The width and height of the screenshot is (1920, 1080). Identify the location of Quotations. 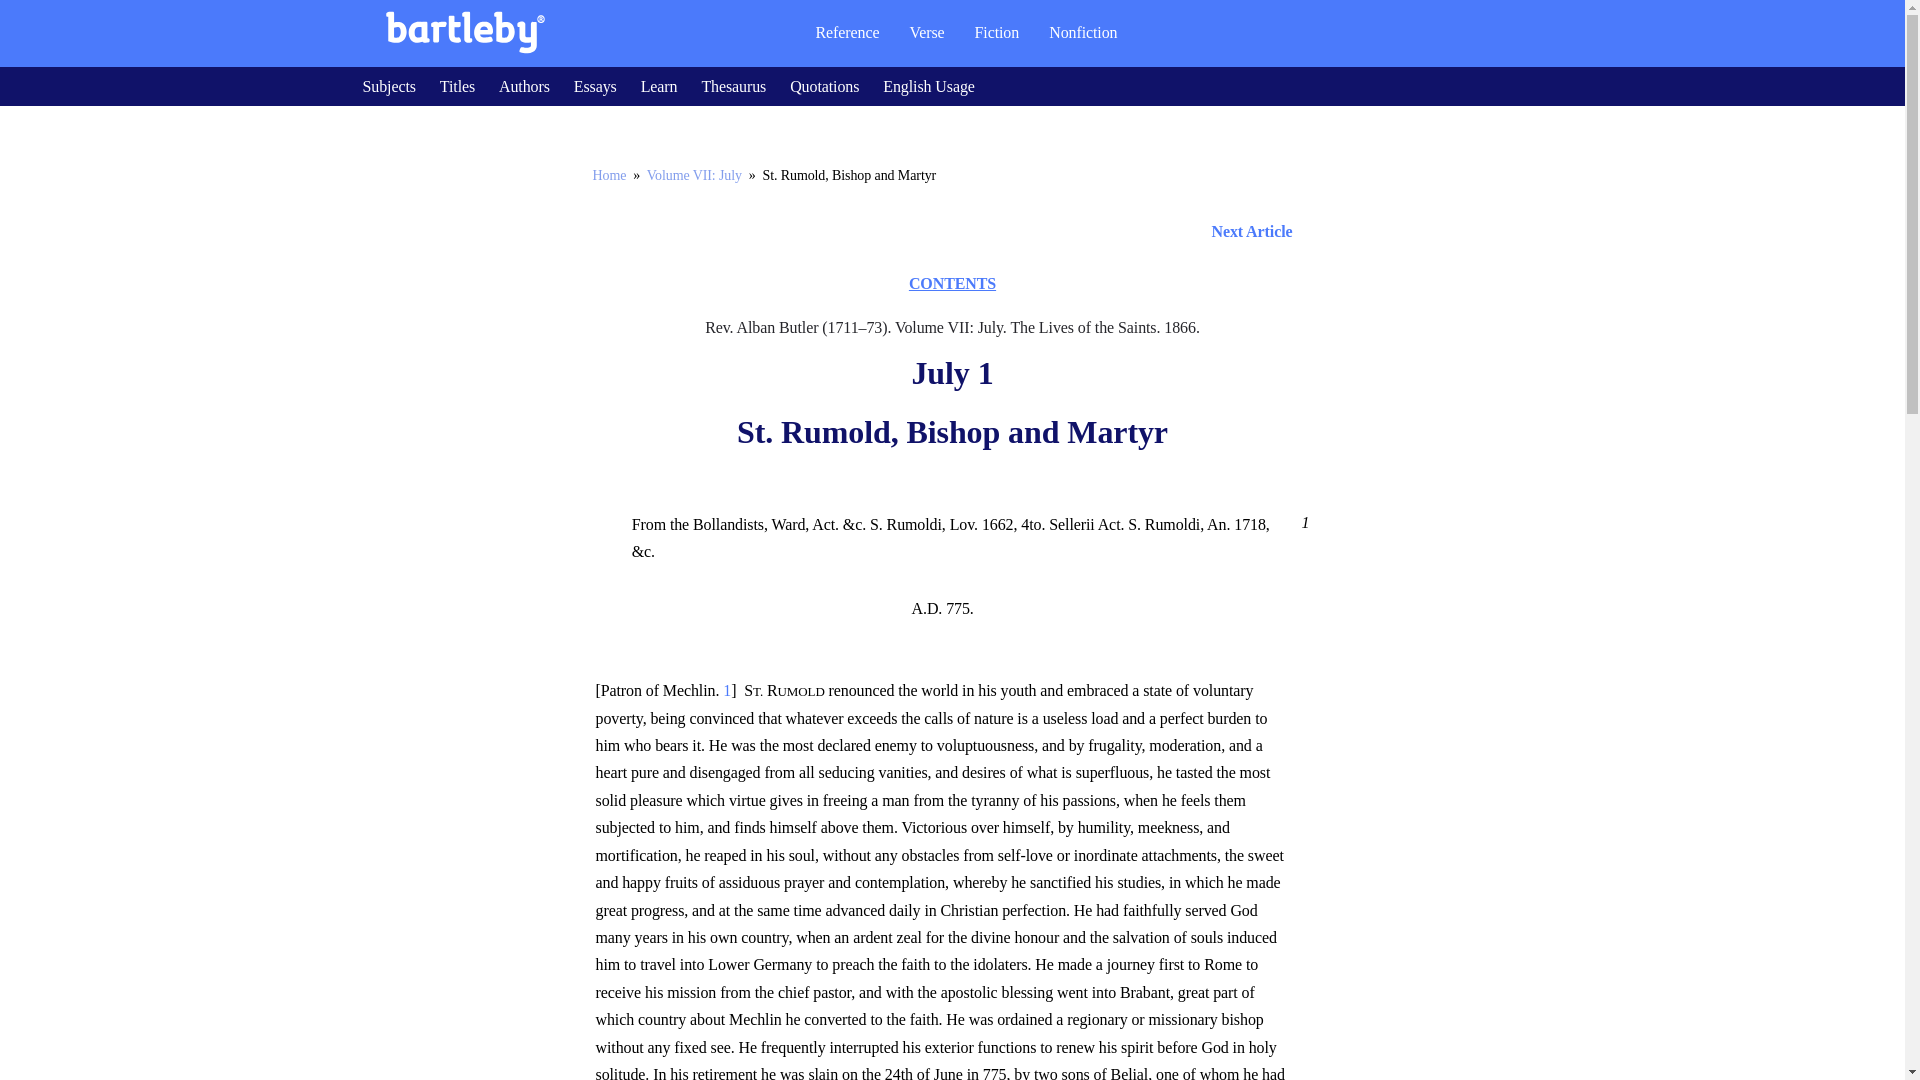
(824, 86).